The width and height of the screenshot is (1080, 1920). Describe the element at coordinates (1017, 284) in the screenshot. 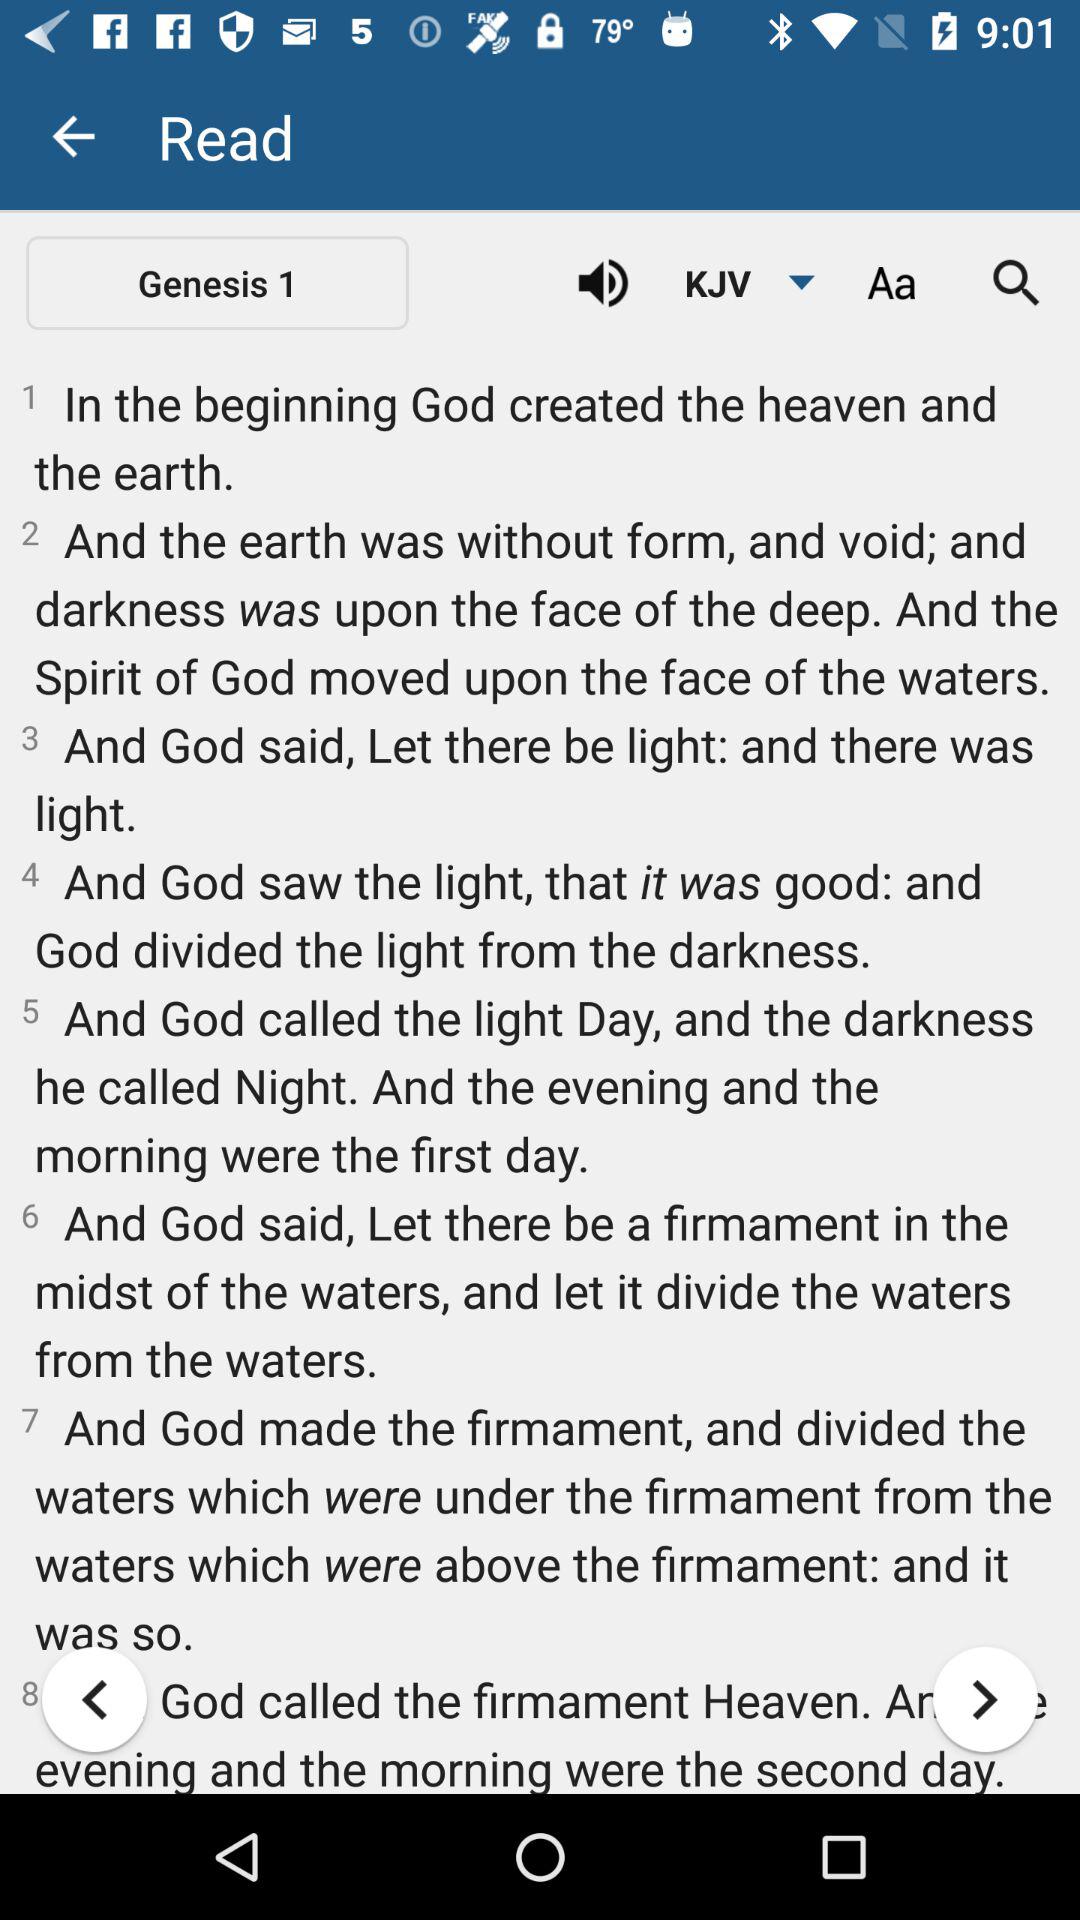

I see `search button` at that location.